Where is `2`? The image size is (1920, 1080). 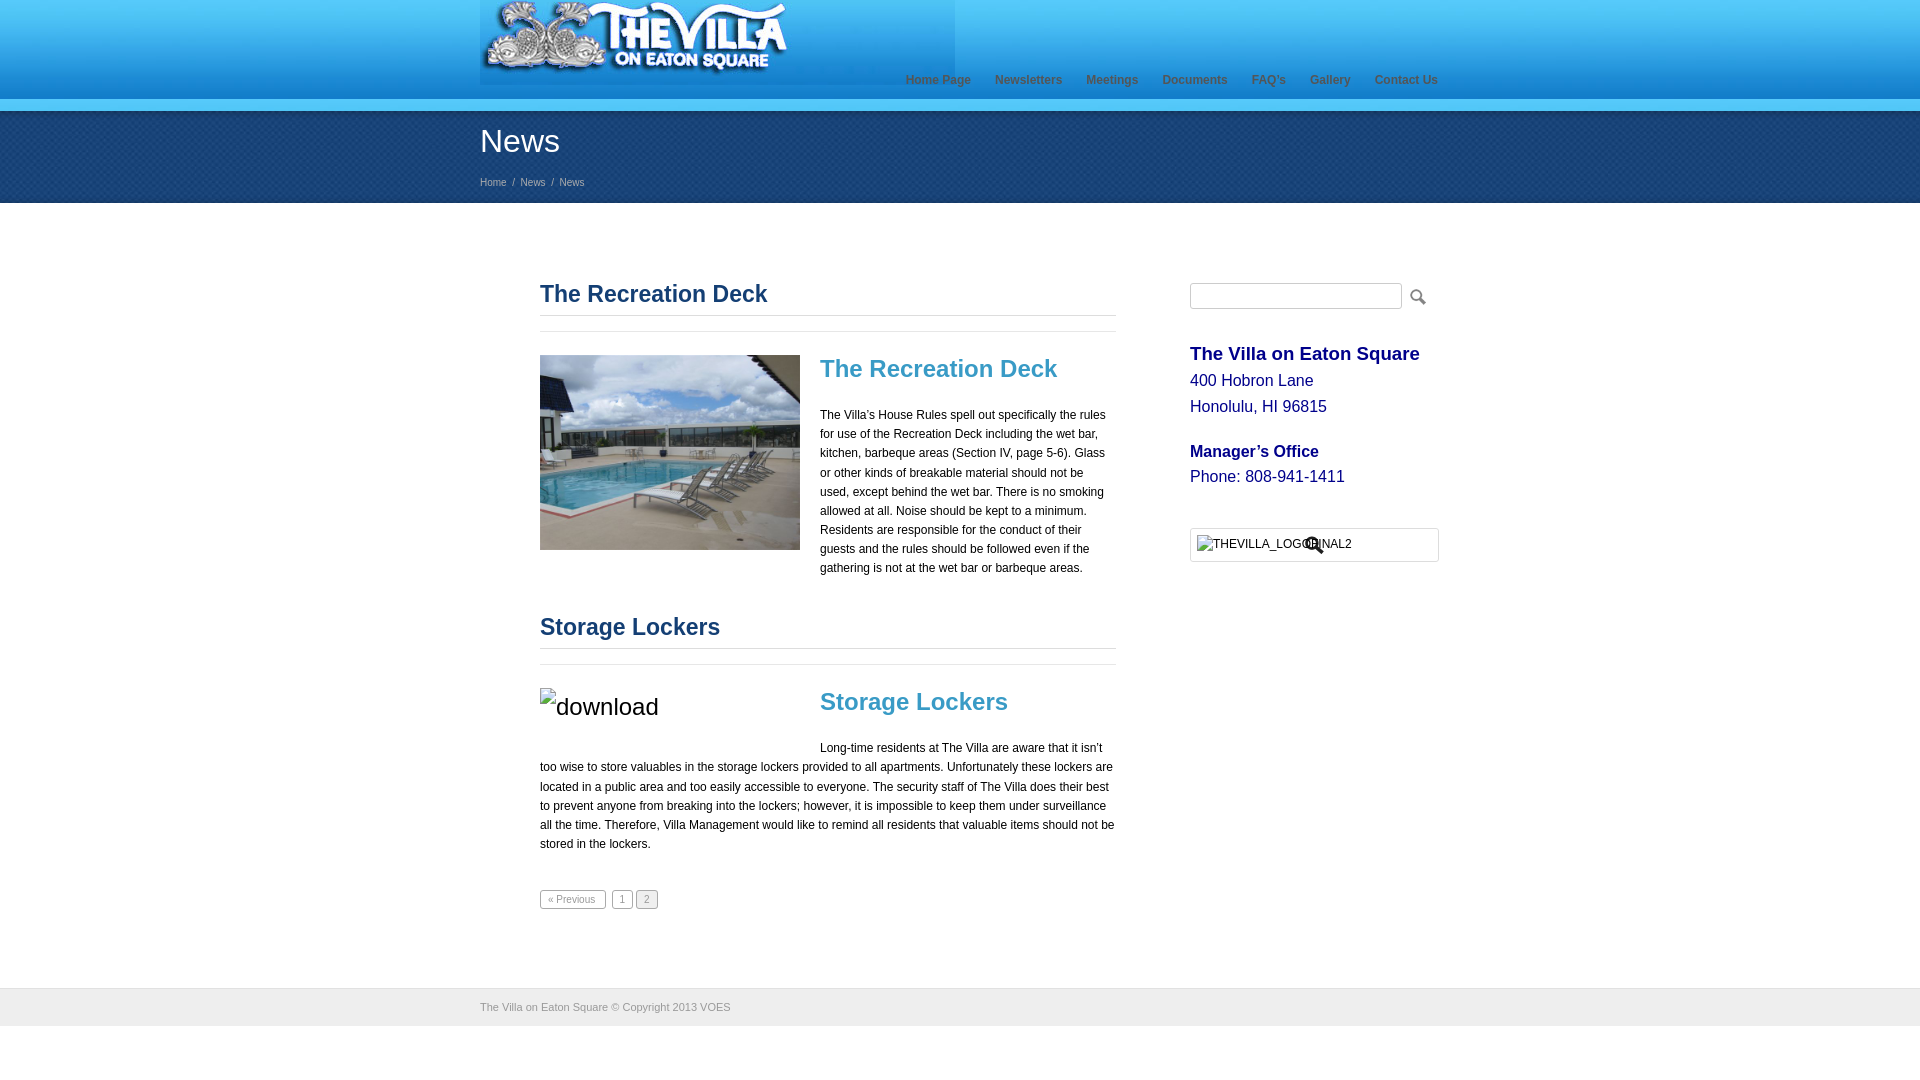
2 is located at coordinates (646, 899).